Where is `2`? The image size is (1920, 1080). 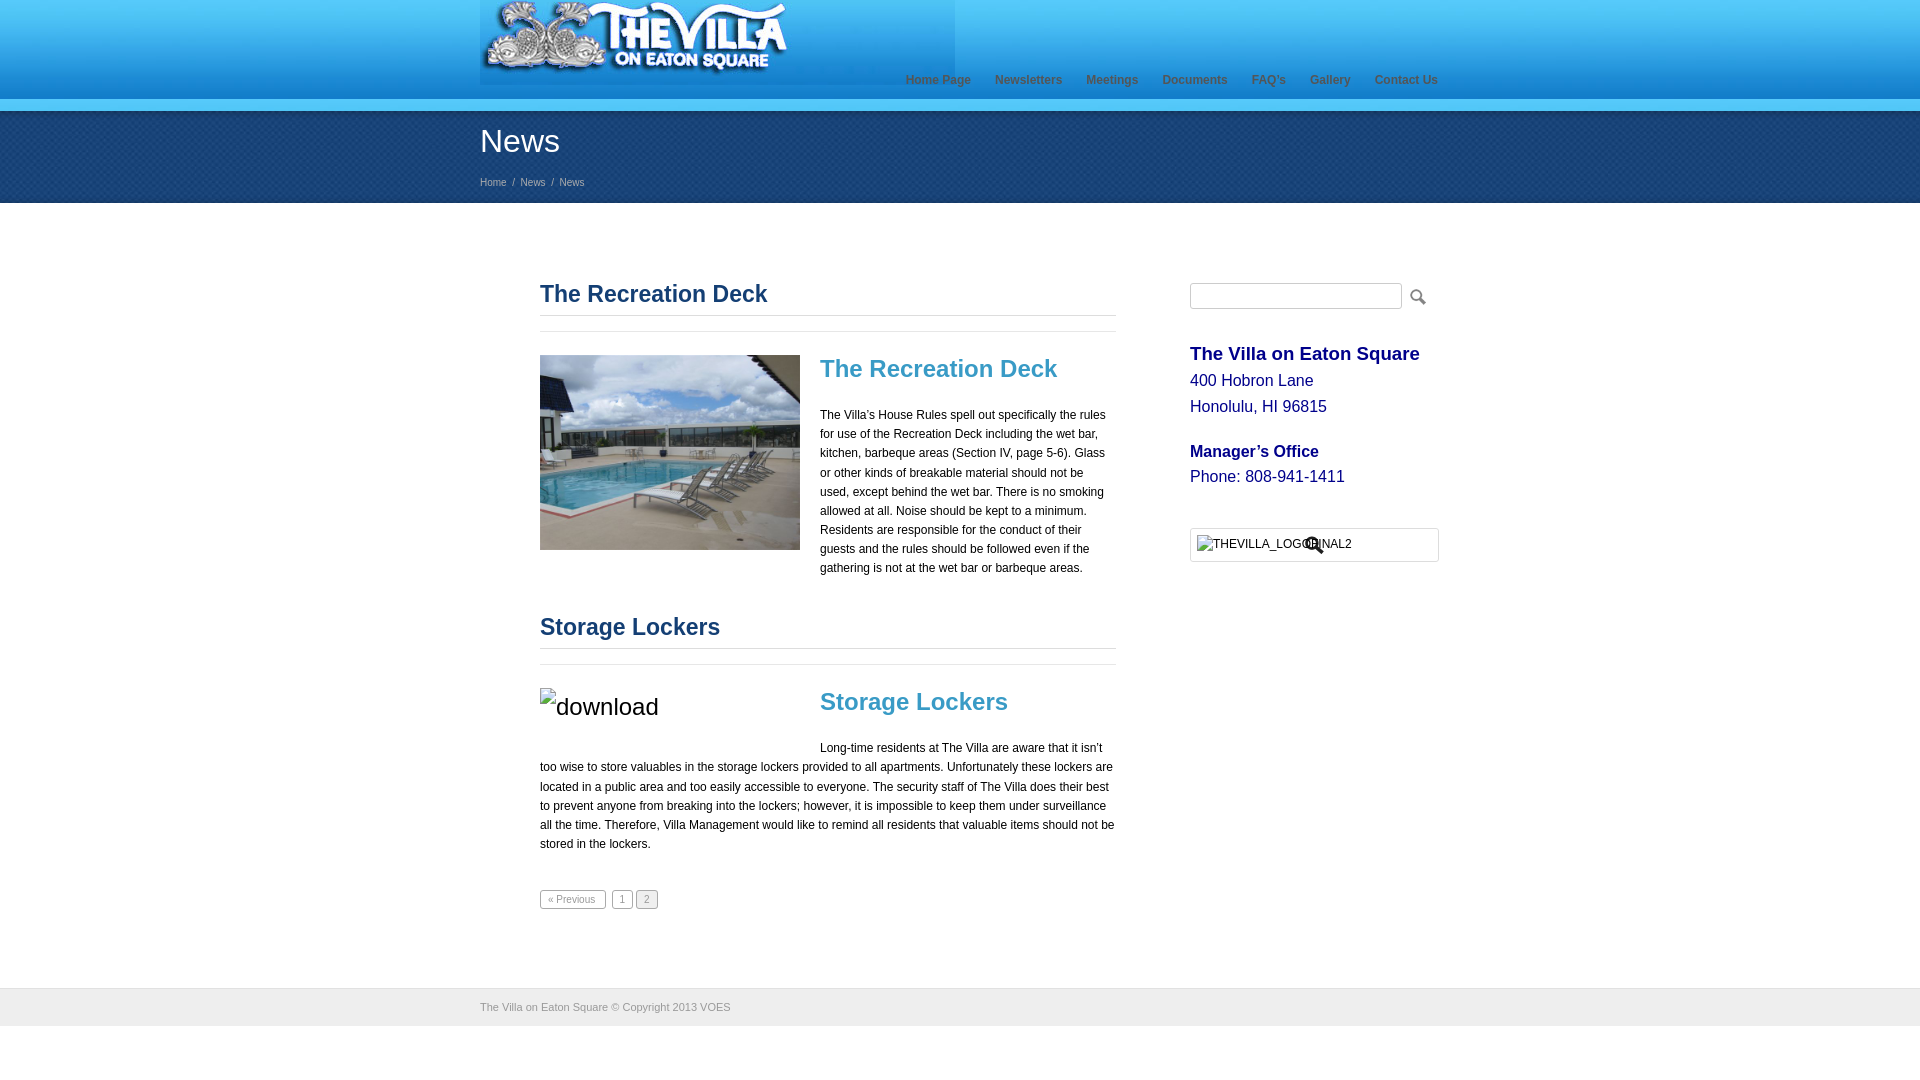
2 is located at coordinates (646, 899).